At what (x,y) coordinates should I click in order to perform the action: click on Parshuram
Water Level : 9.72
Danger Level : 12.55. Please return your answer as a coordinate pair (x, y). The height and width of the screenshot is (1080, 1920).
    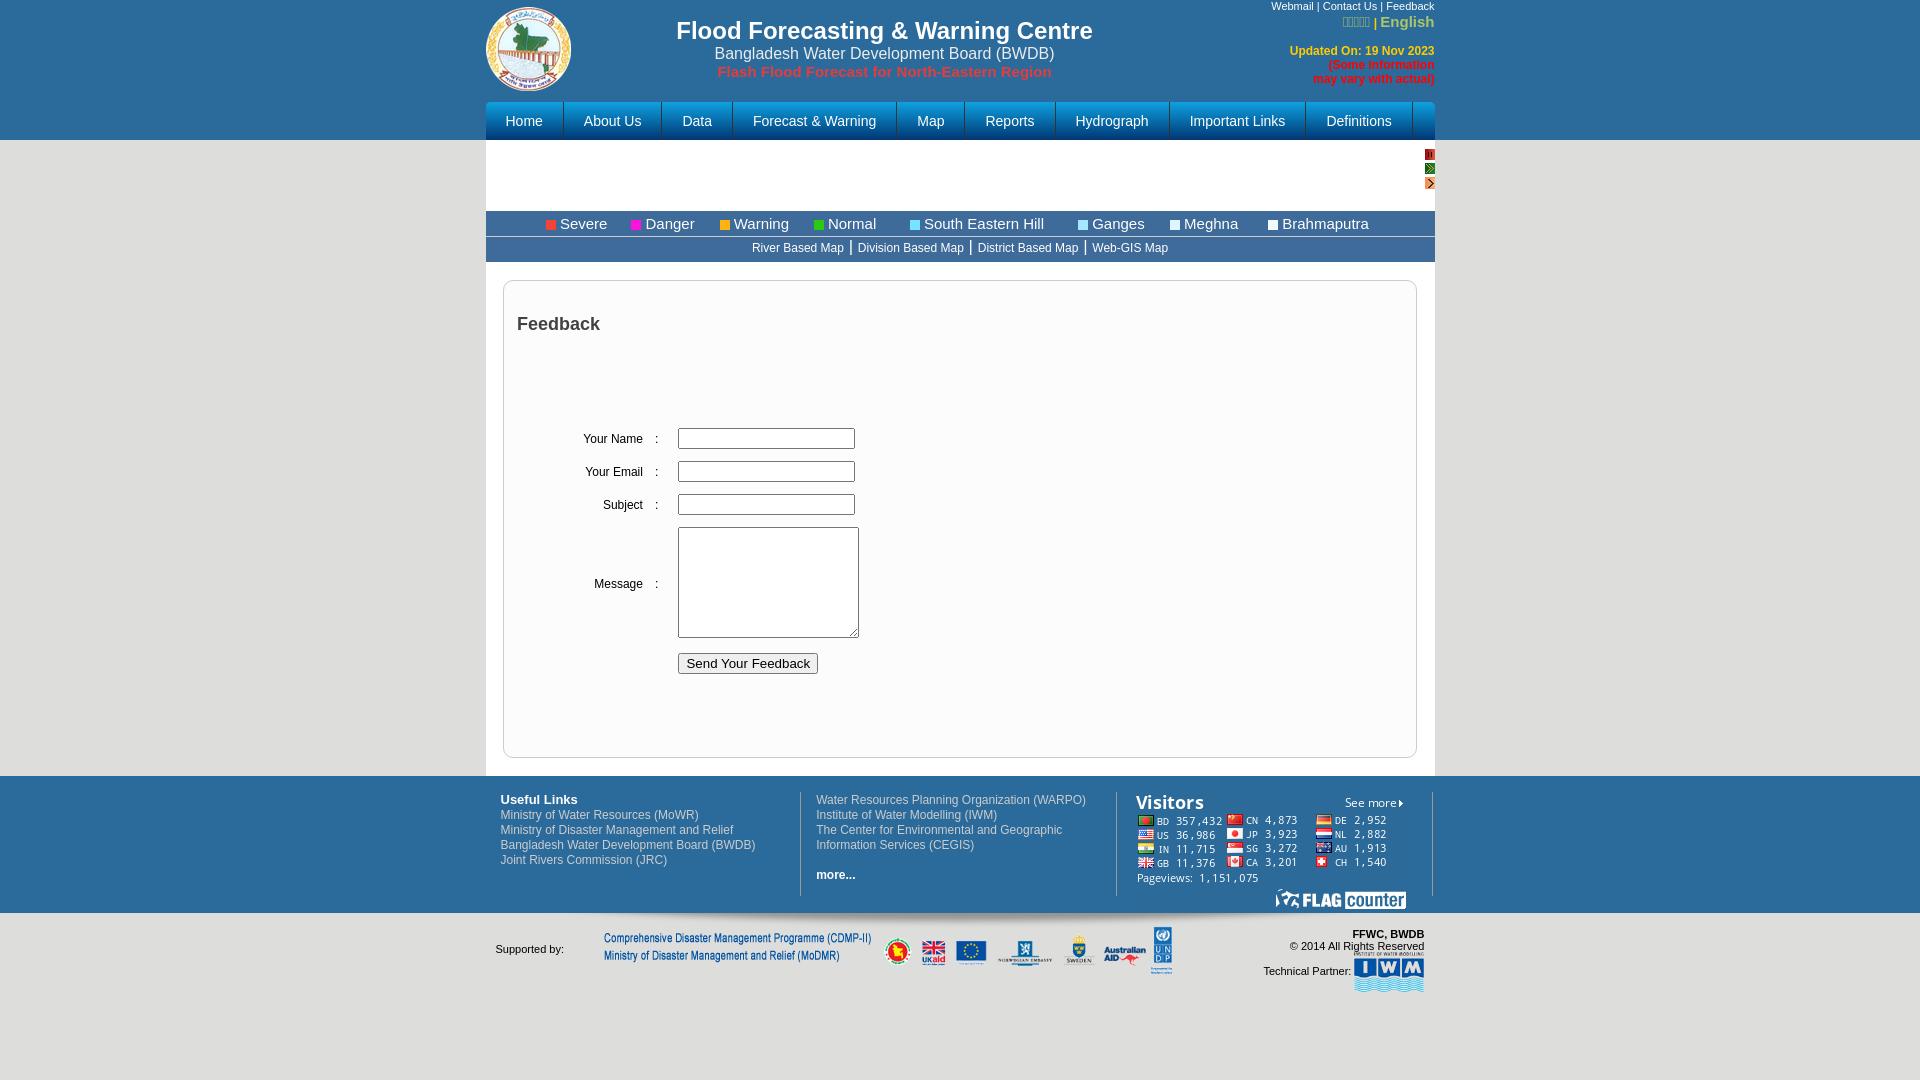
    Looking at the image, I should click on (628, 170).